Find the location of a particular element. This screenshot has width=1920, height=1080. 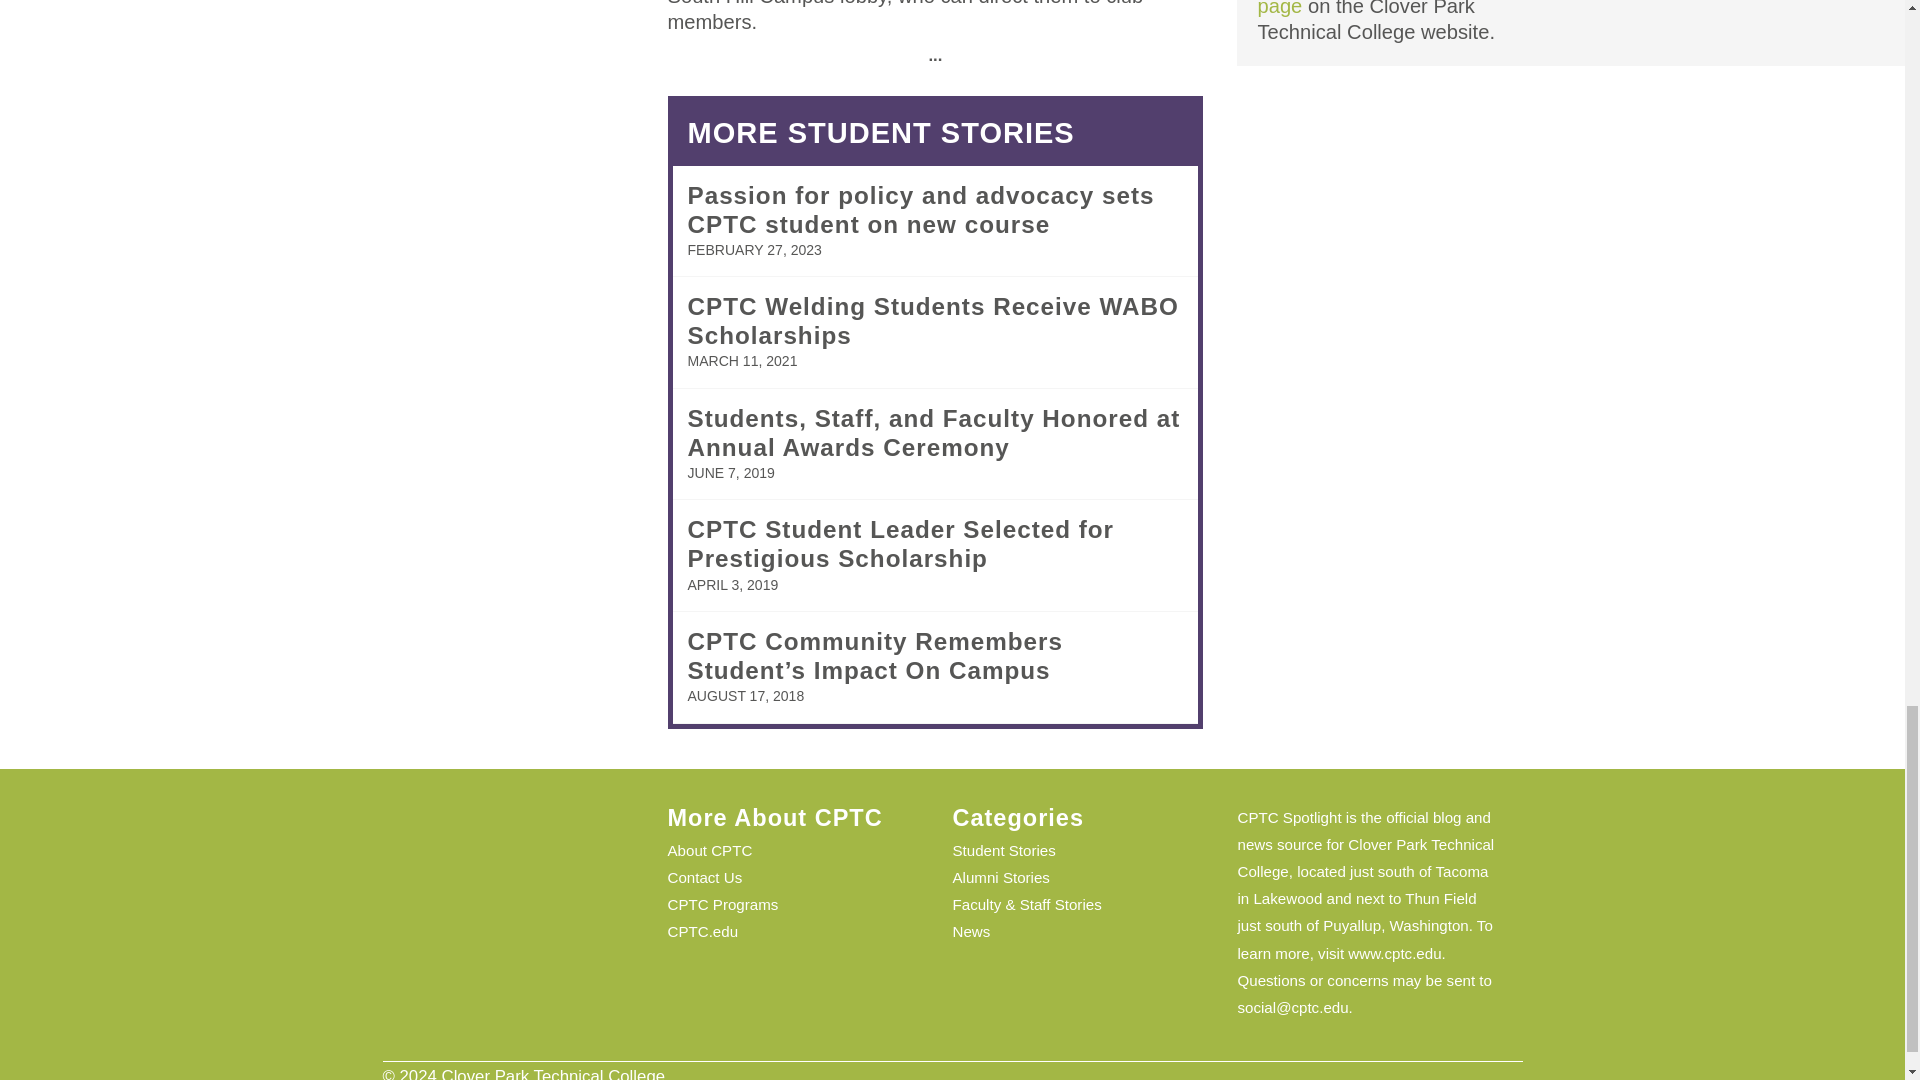

CPTC Student Leader Selected for Prestigious Scholarship is located at coordinates (901, 544).